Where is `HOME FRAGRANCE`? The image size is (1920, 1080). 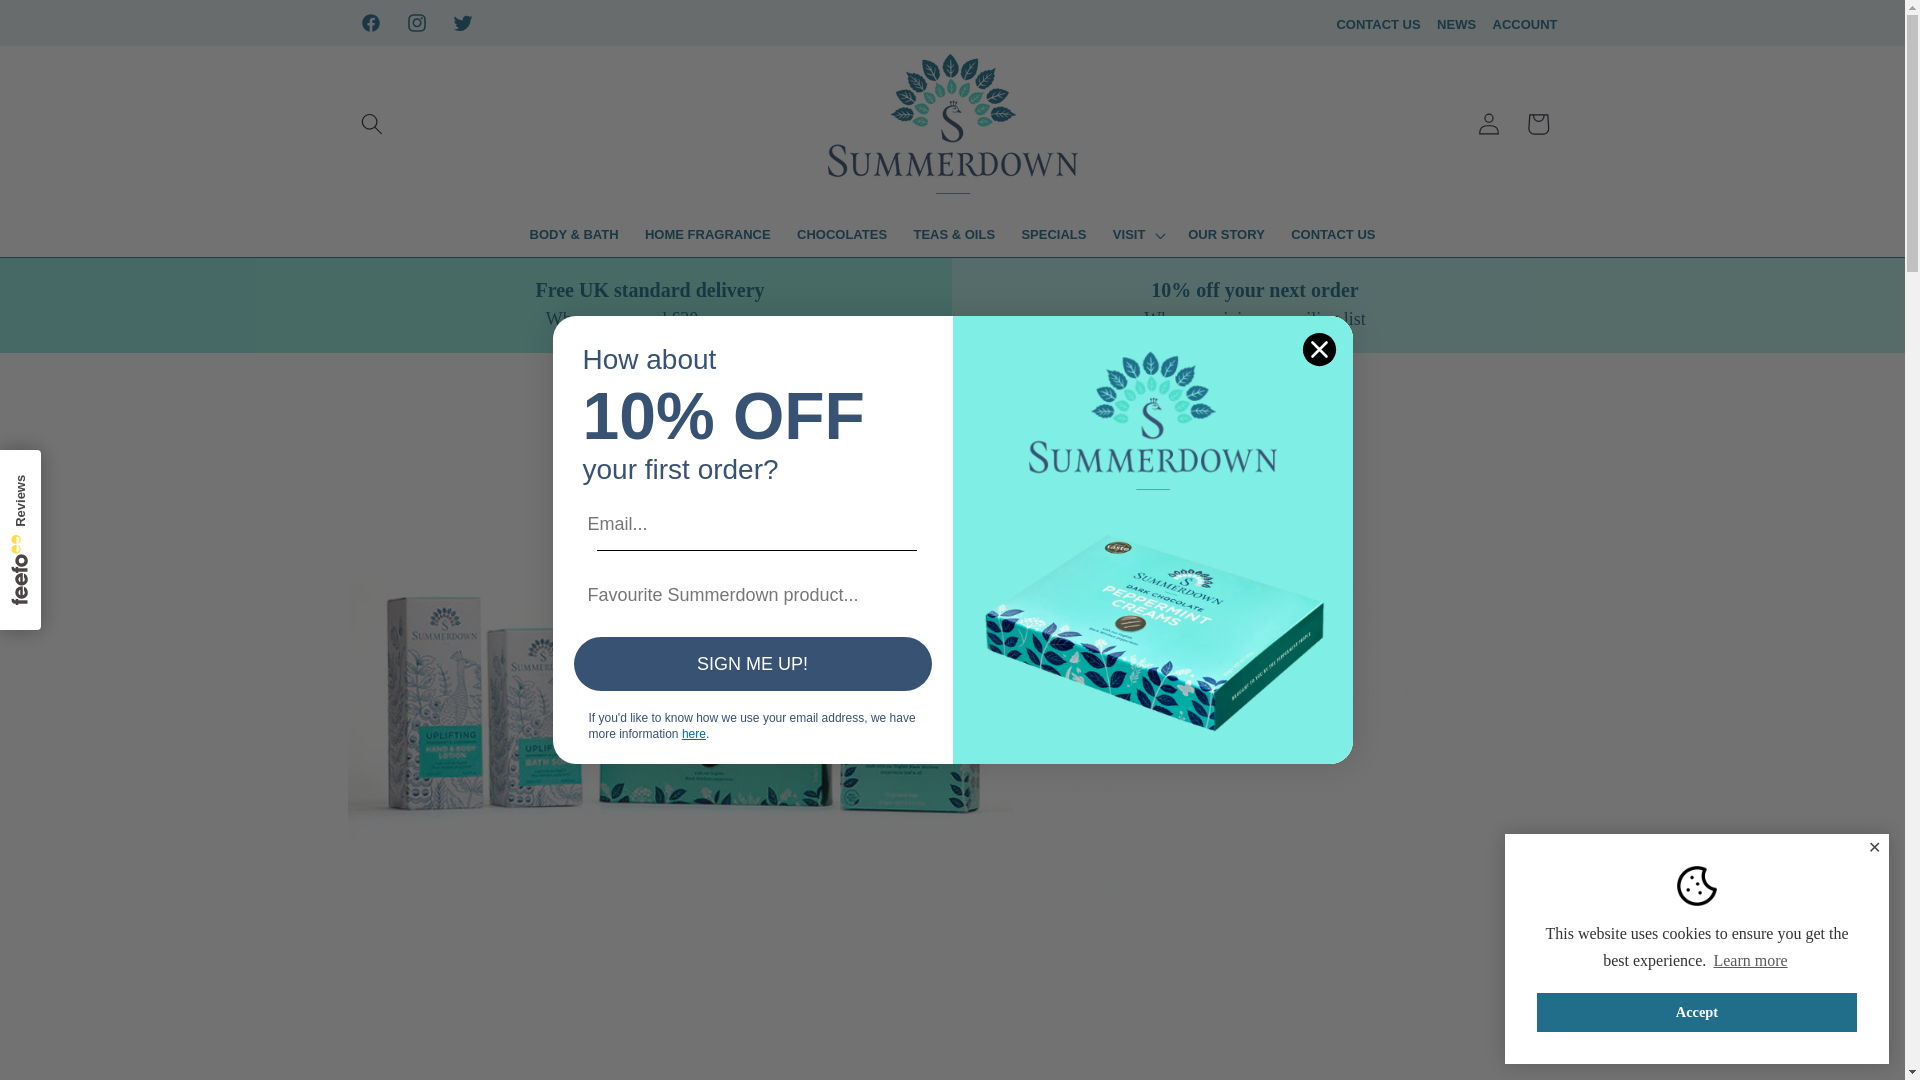
HOME FRAGRANCE is located at coordinates (707, 235).